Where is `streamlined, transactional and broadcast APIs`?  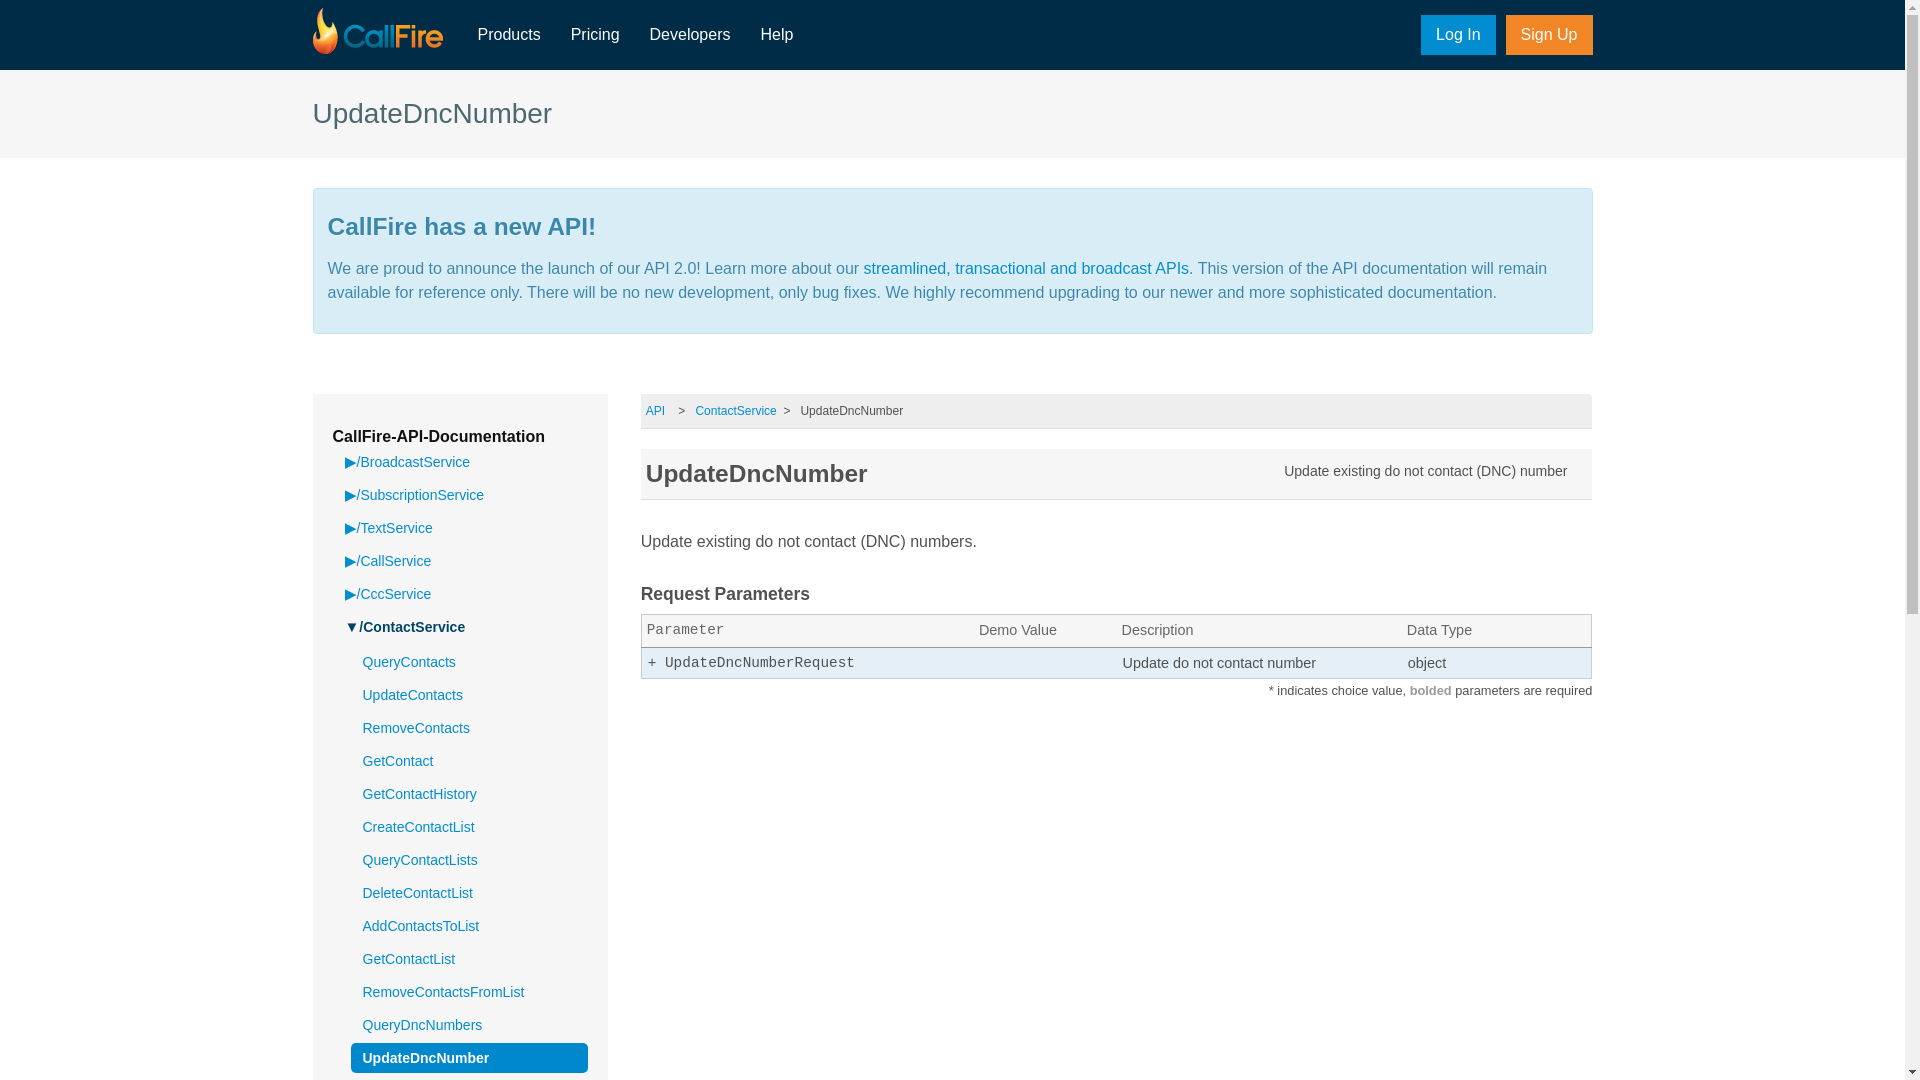 streamlined, transactional and broadcast APIs is located at coordinates (1027, 268).